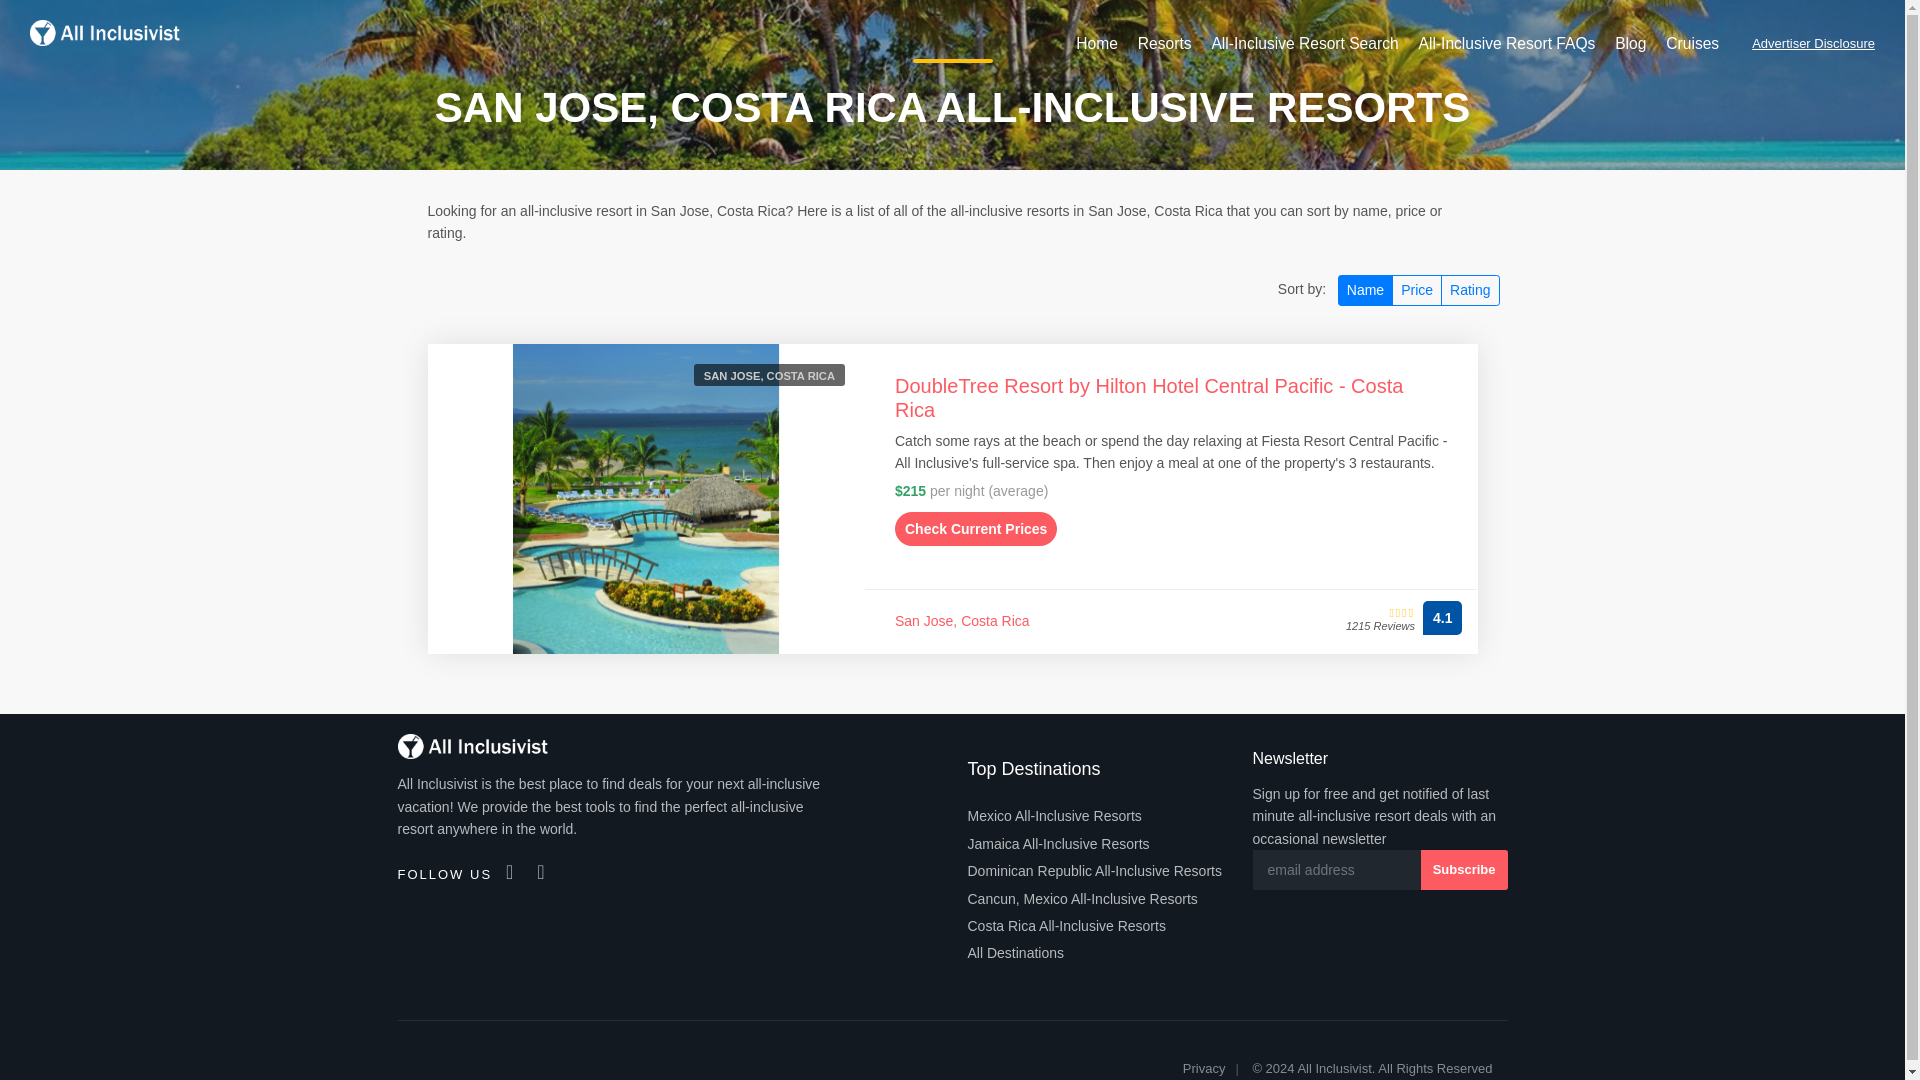 The height and width of the screenshot is (1080, 1920). Describe the element at coordinates (1082, 898) in the screenshot. I see `Cancun, Mexico All-Inclusive Resorts` at that location.